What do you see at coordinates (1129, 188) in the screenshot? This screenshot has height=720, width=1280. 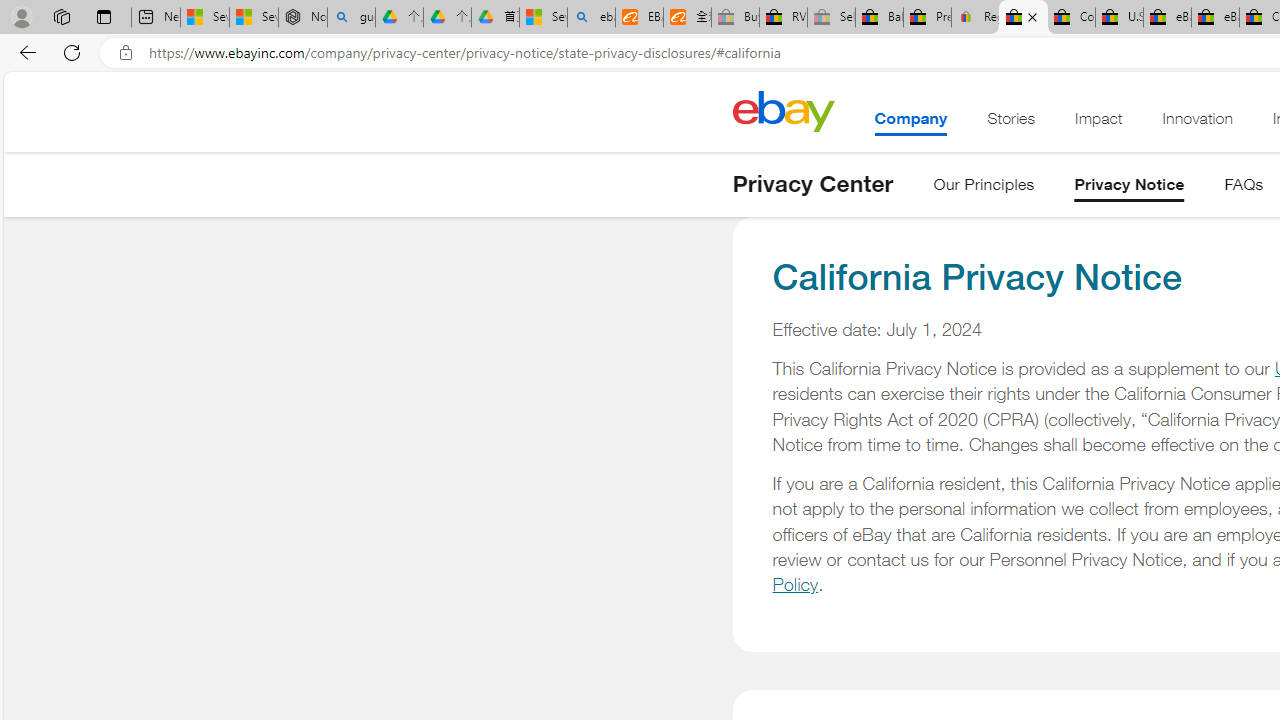 I see `Privacy Notice` at bounding box center [1129, 188].